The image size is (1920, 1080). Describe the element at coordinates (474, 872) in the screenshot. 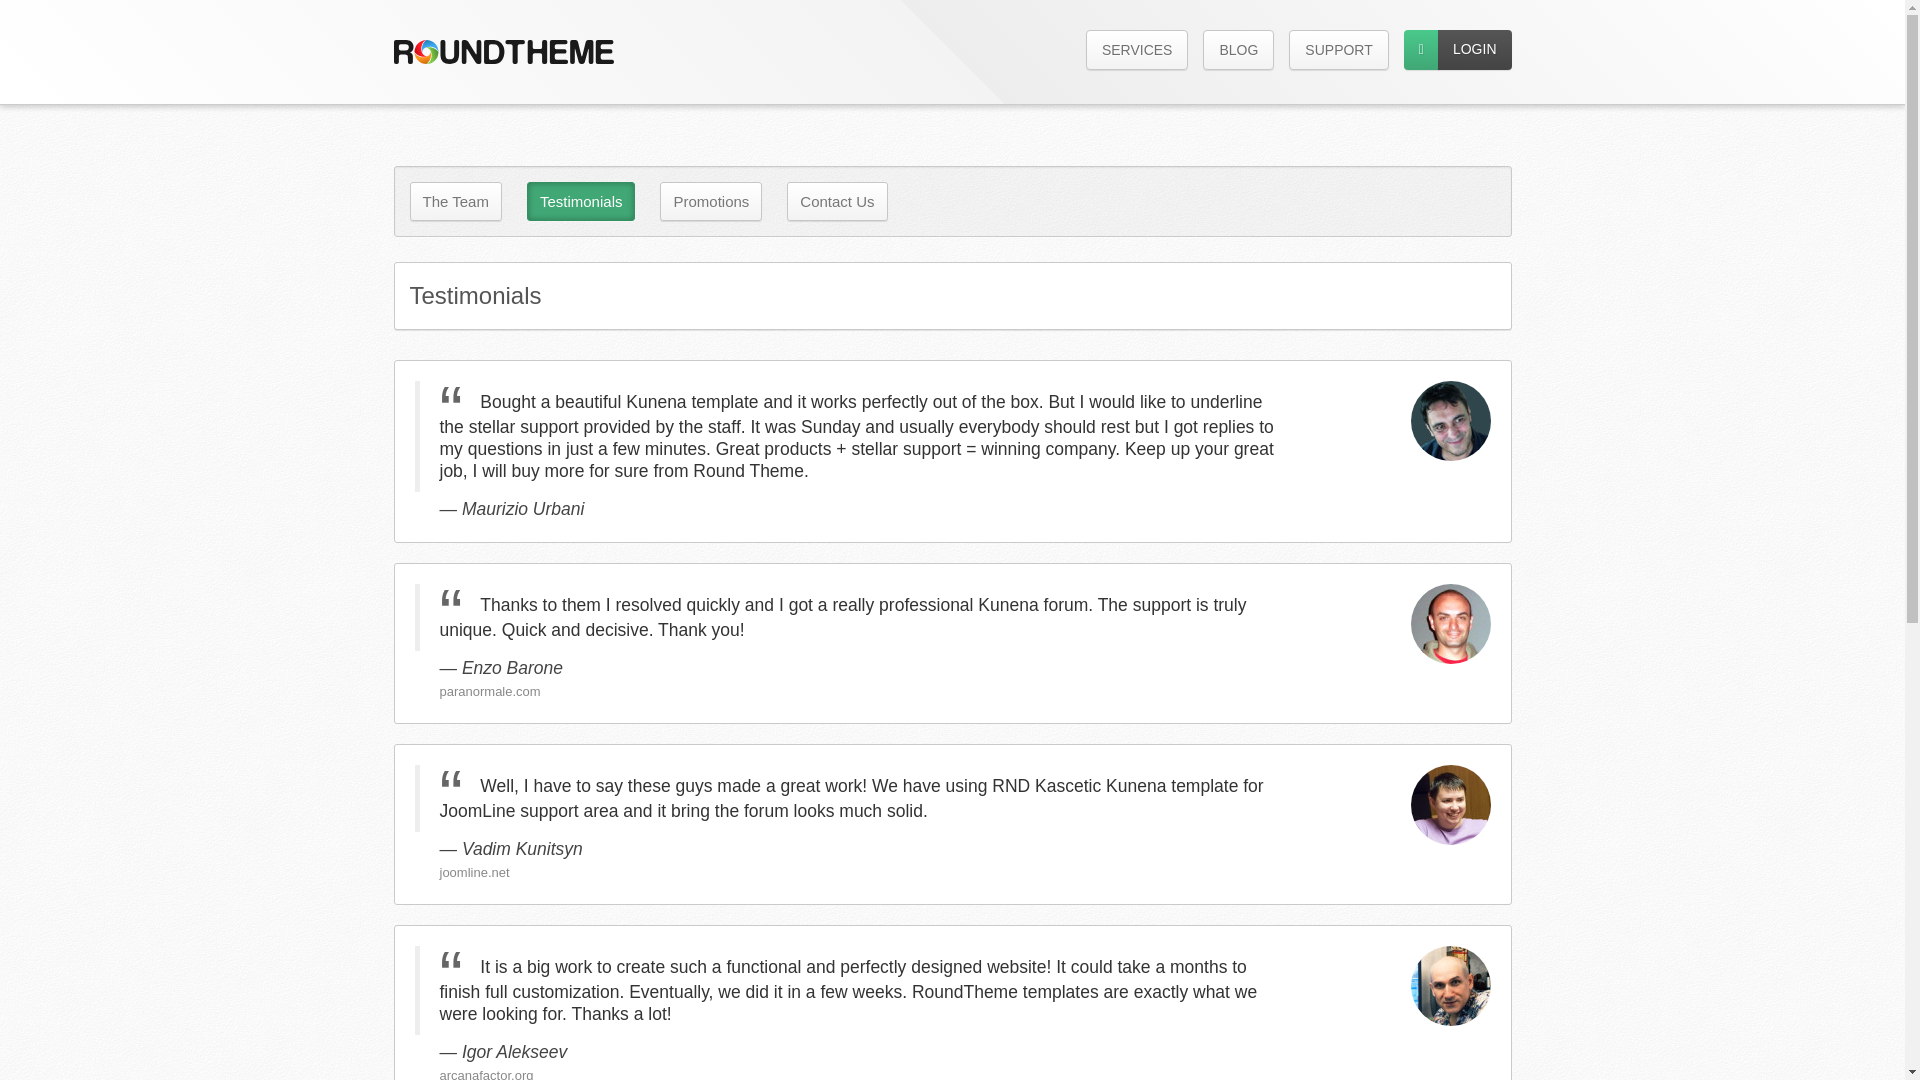

I see `joomline.net` at that location.